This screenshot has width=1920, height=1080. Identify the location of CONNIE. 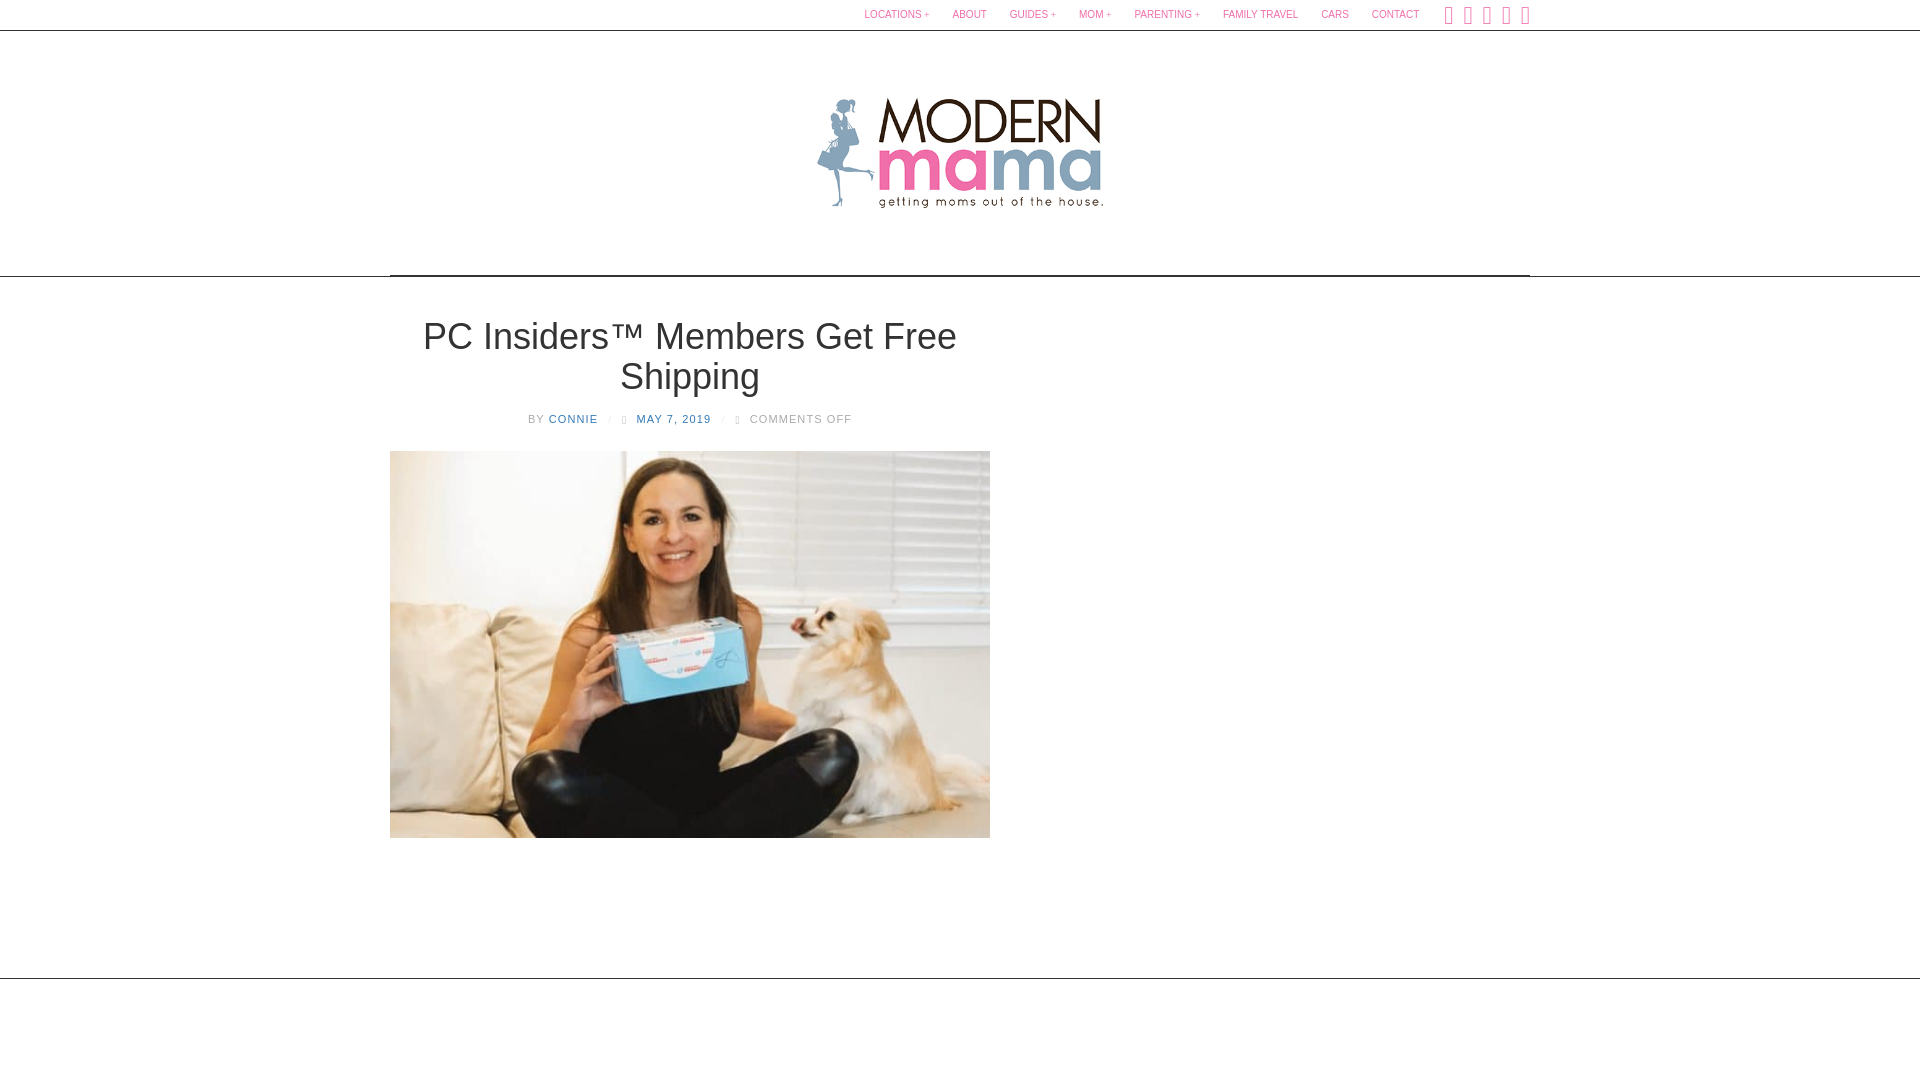
(573, 418).